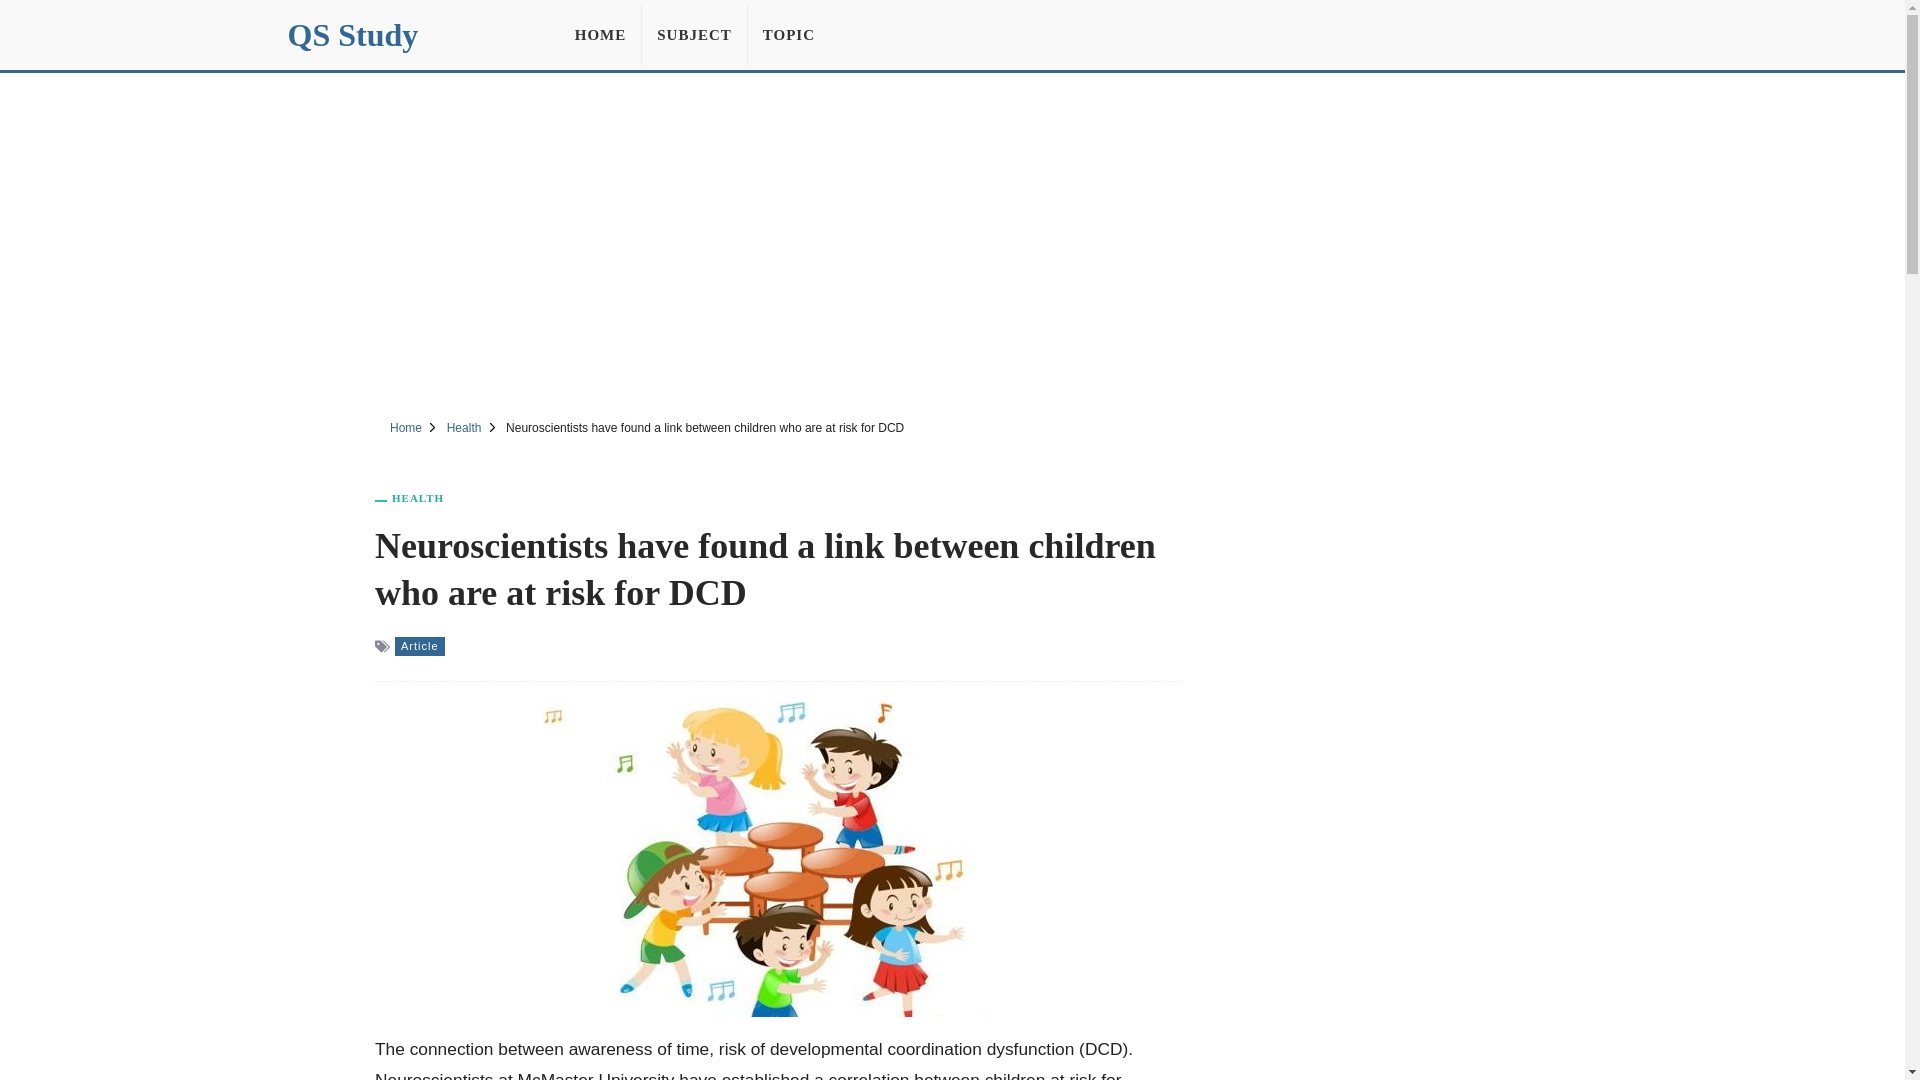  What do you see at coordinates (406, 428) in the screenshot?
I see `Home` at bounding box center [406, 428].